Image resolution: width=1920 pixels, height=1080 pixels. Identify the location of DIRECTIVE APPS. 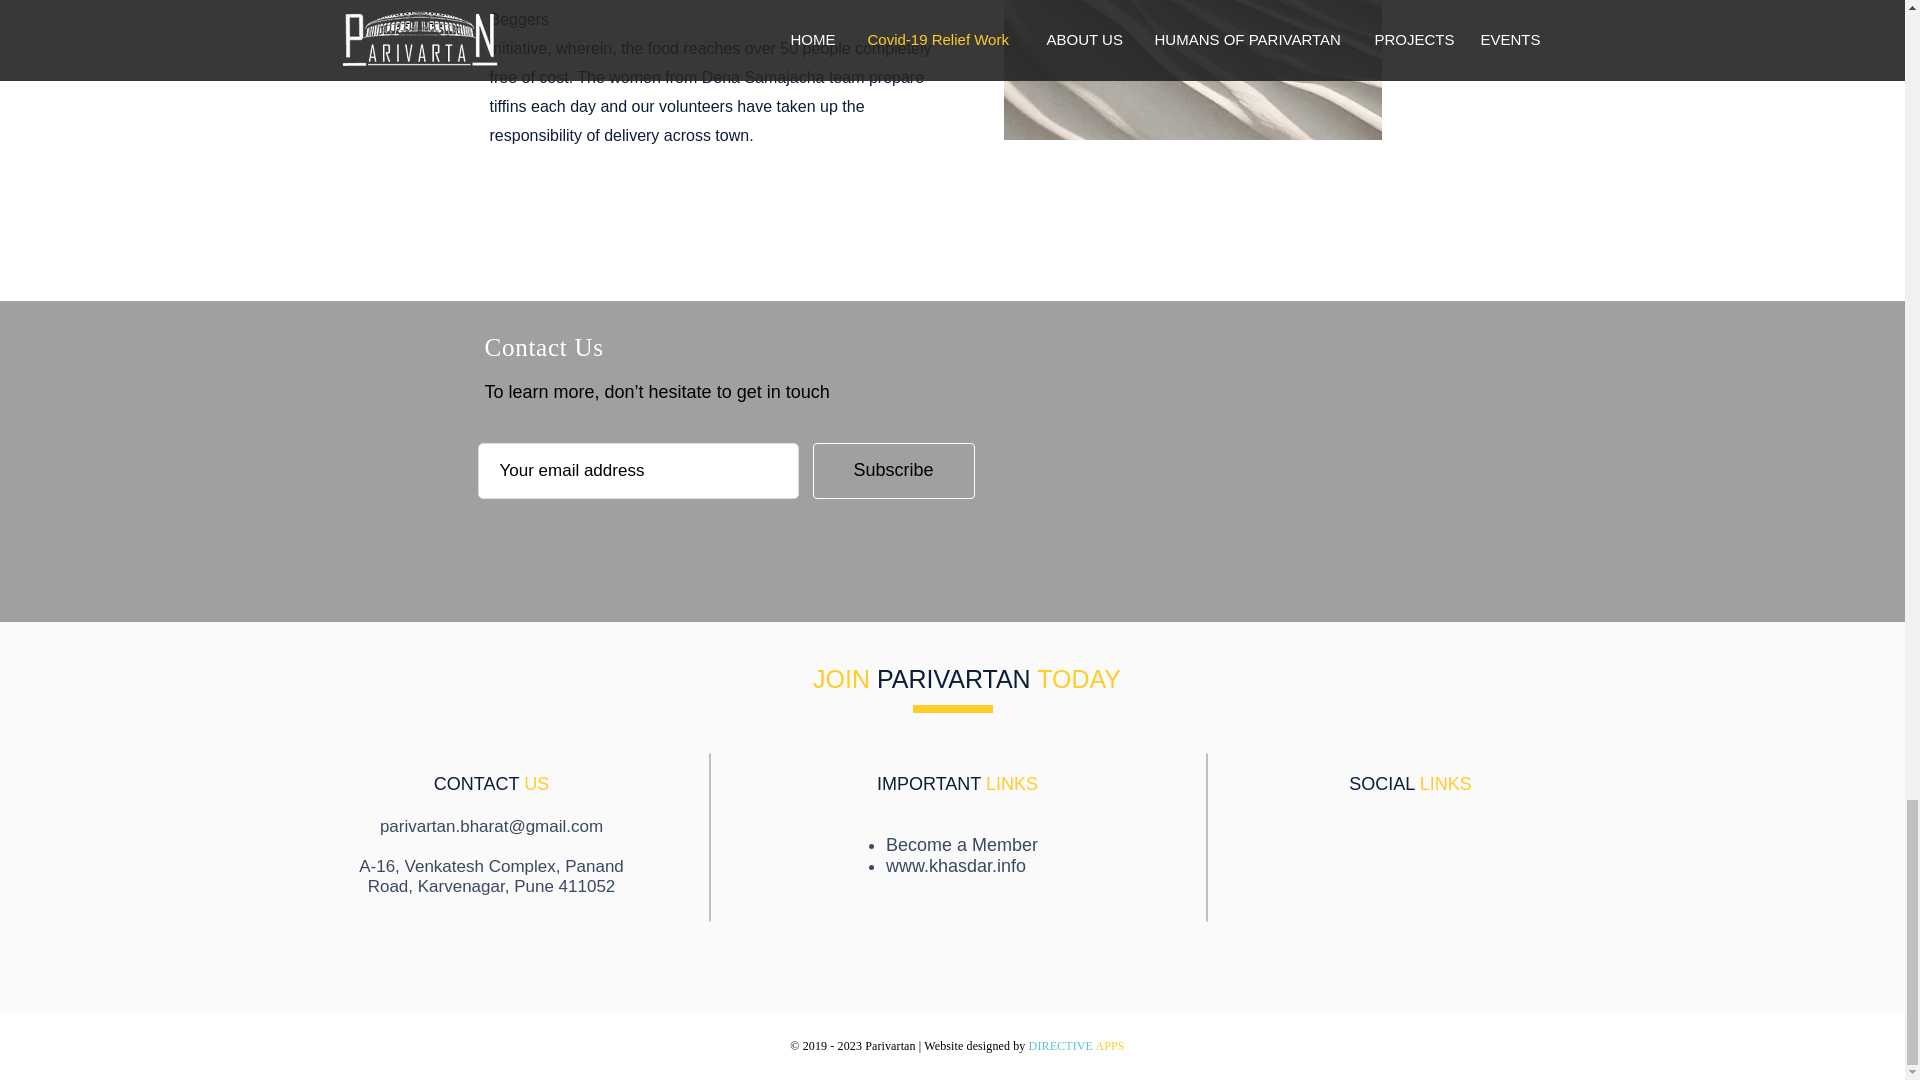
(1077, 1046).